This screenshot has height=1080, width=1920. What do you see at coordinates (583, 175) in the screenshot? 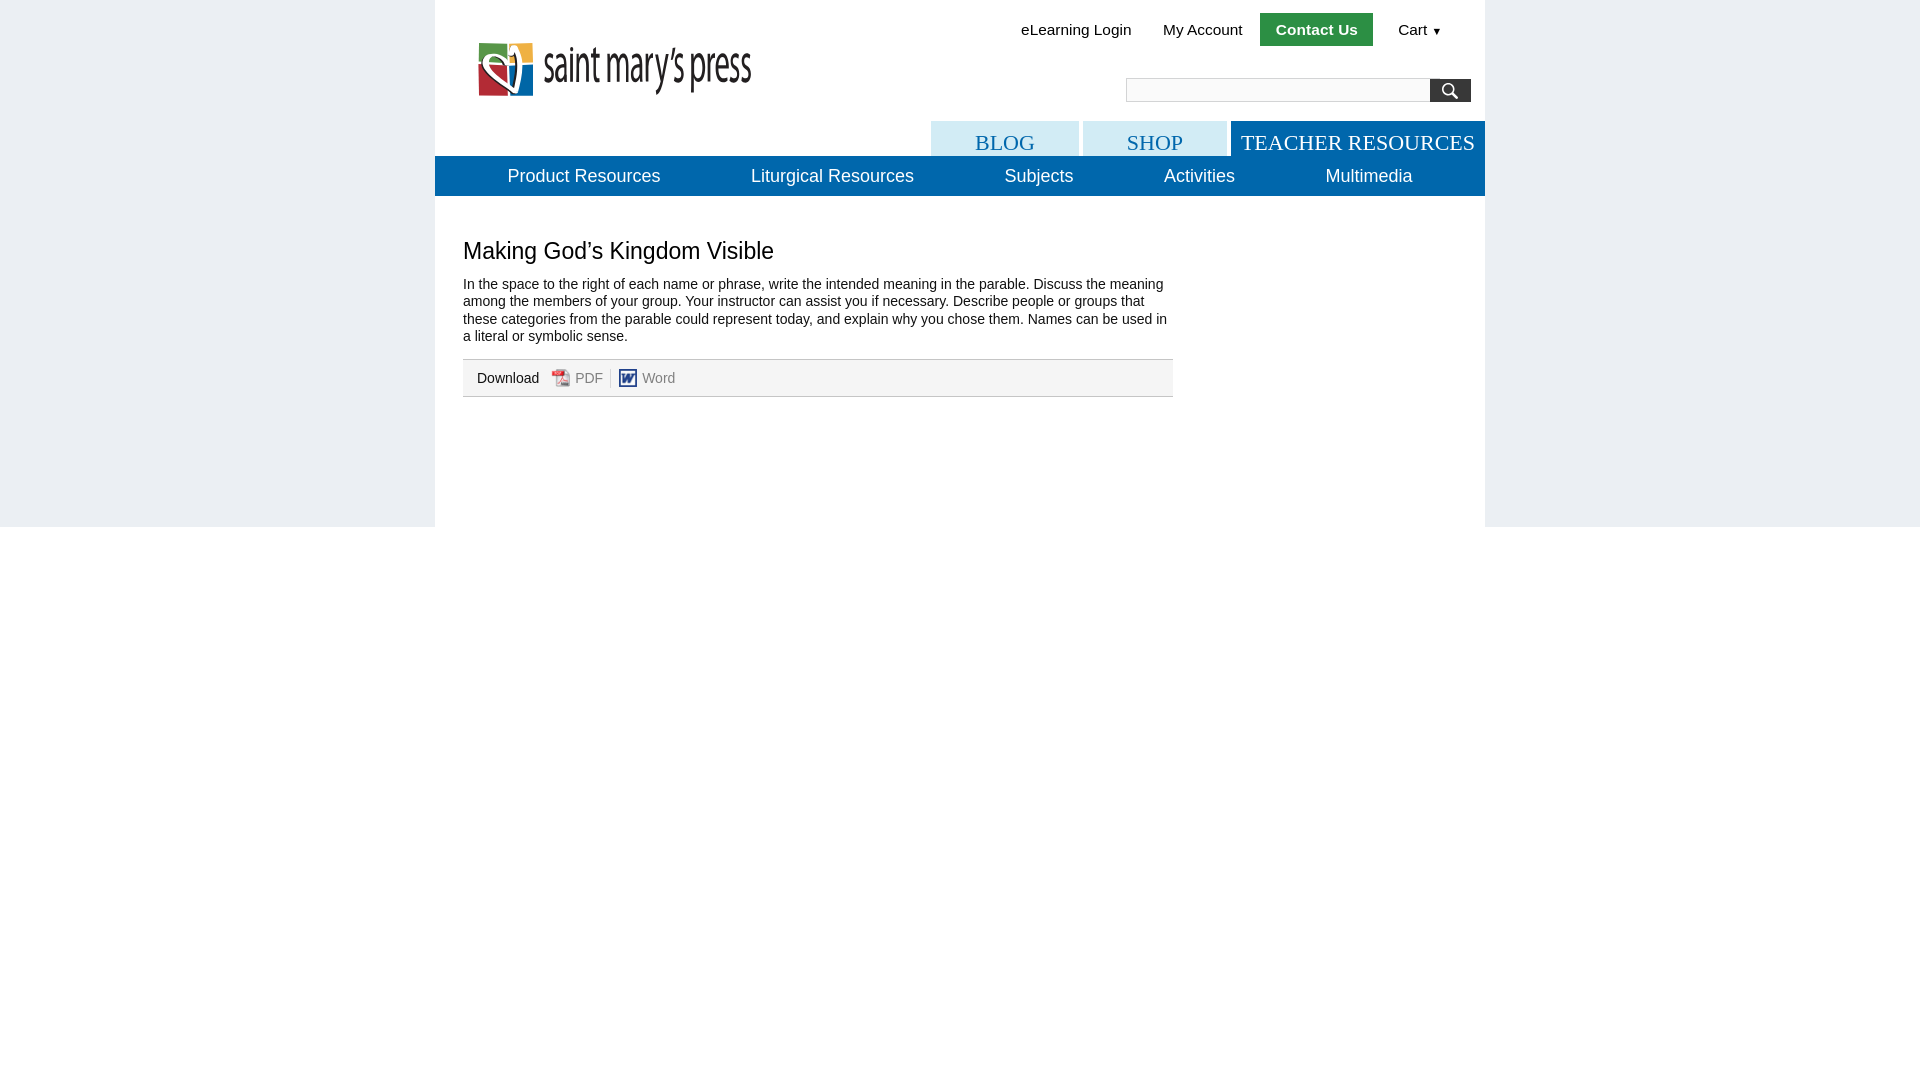
I see `Product Resources` at bounding box center [583, 175].